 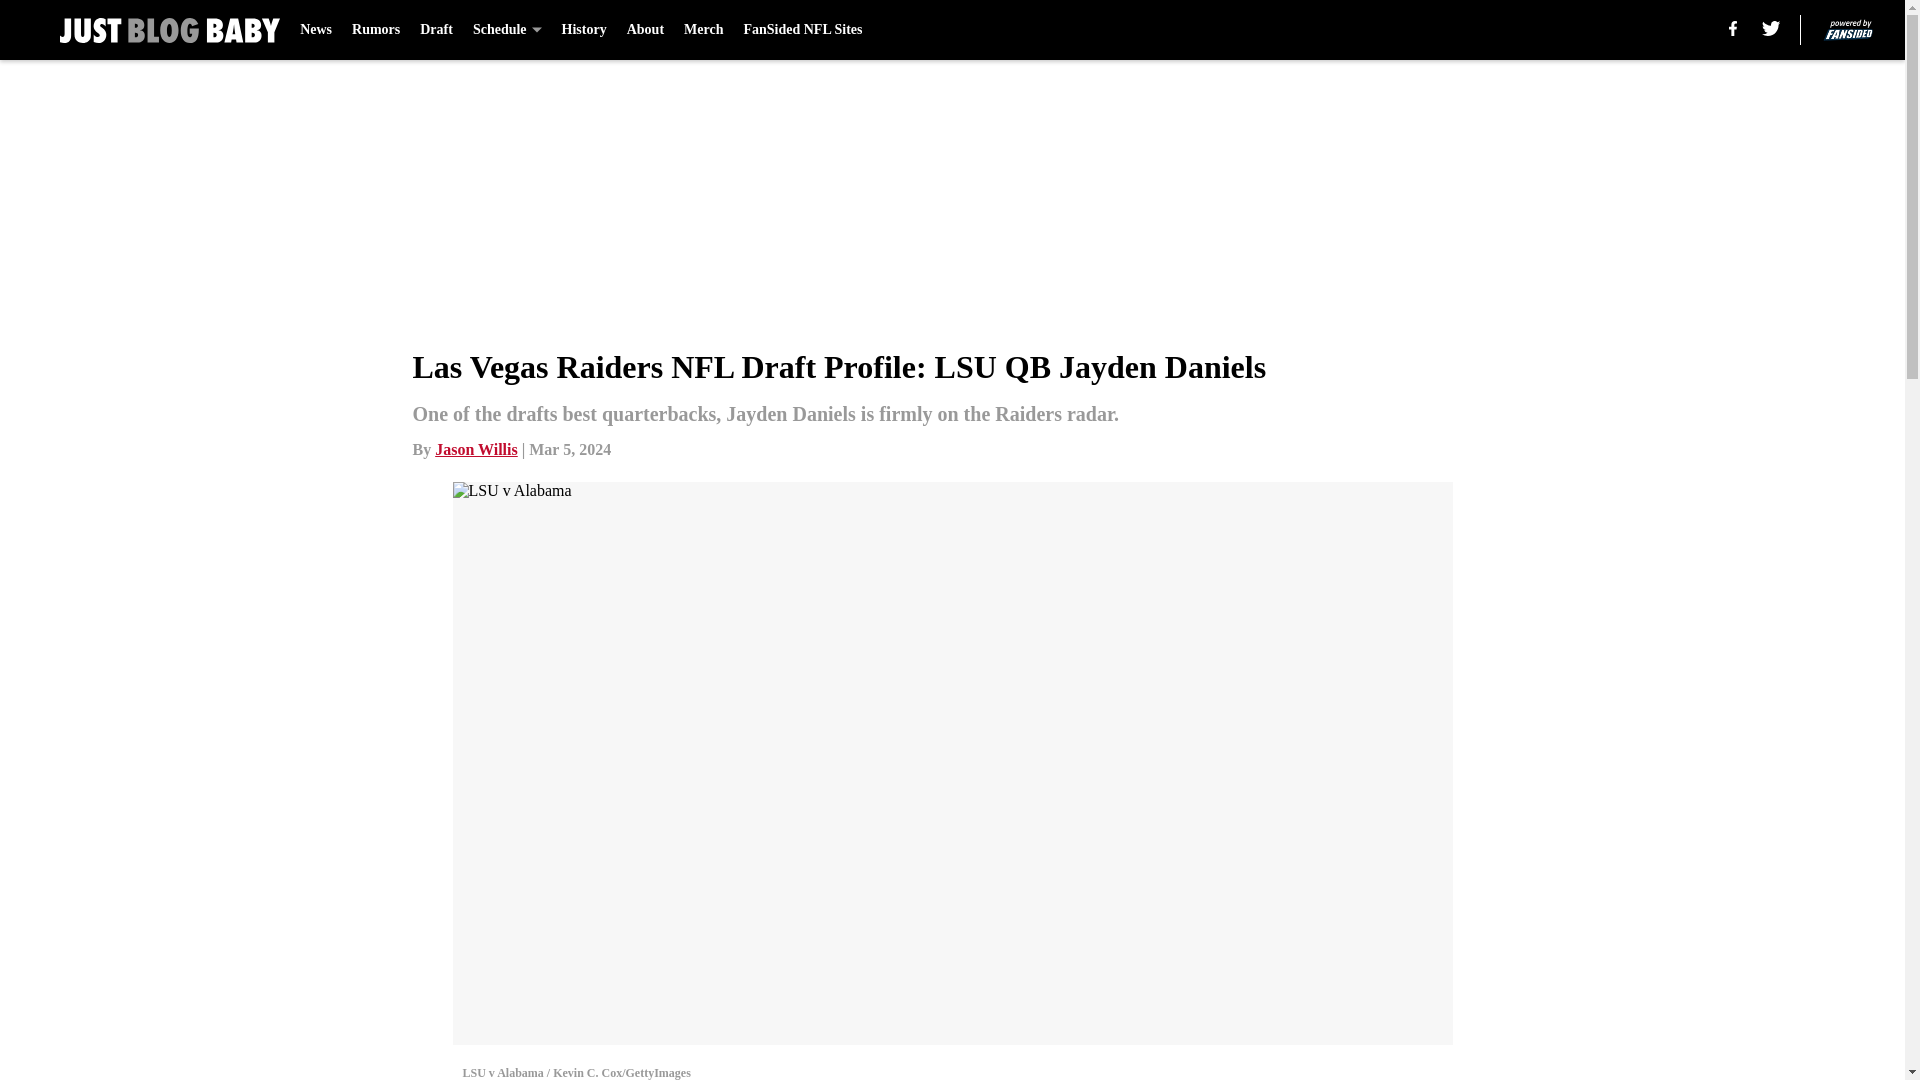 What do you see at coordinates (646, 30) in the screenshot?
I see `About` at bounding box center [646, 30].